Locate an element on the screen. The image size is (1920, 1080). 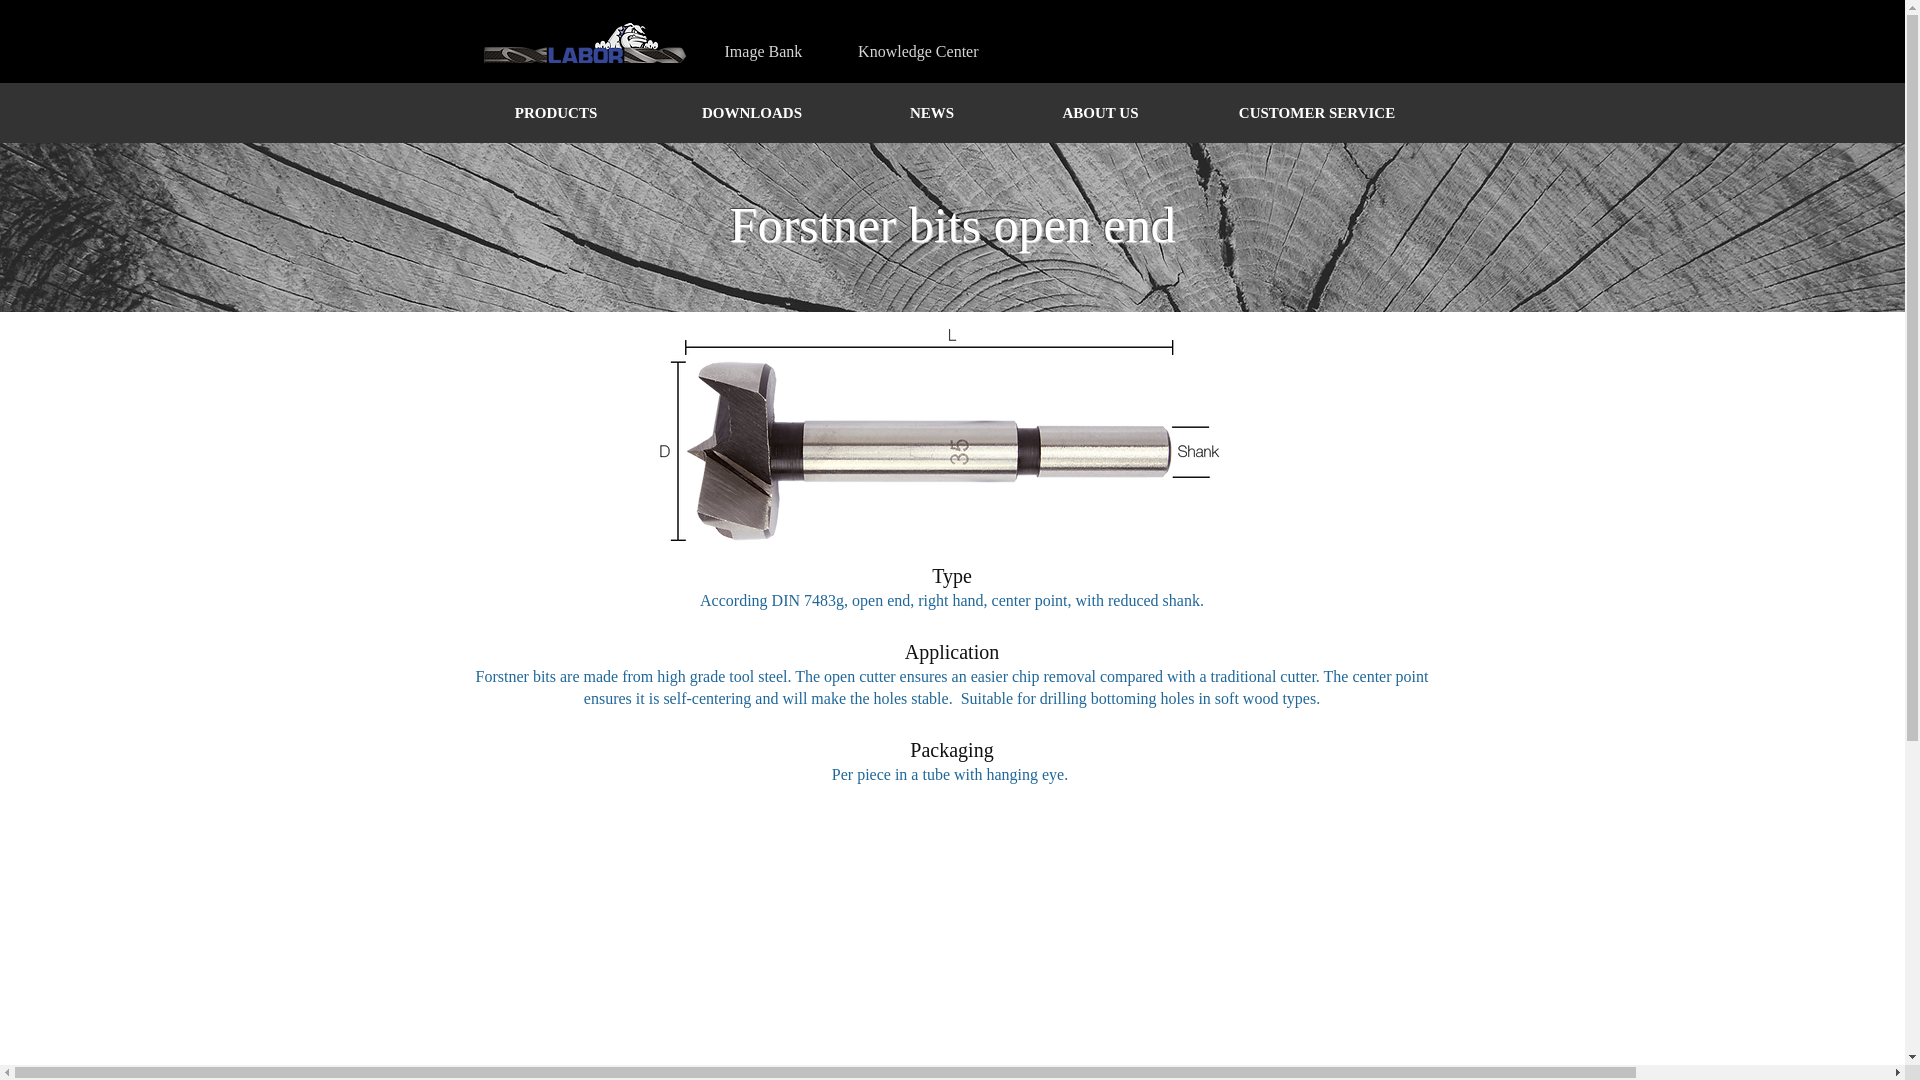
PRODUCTS is located at coordinates (555, 112).